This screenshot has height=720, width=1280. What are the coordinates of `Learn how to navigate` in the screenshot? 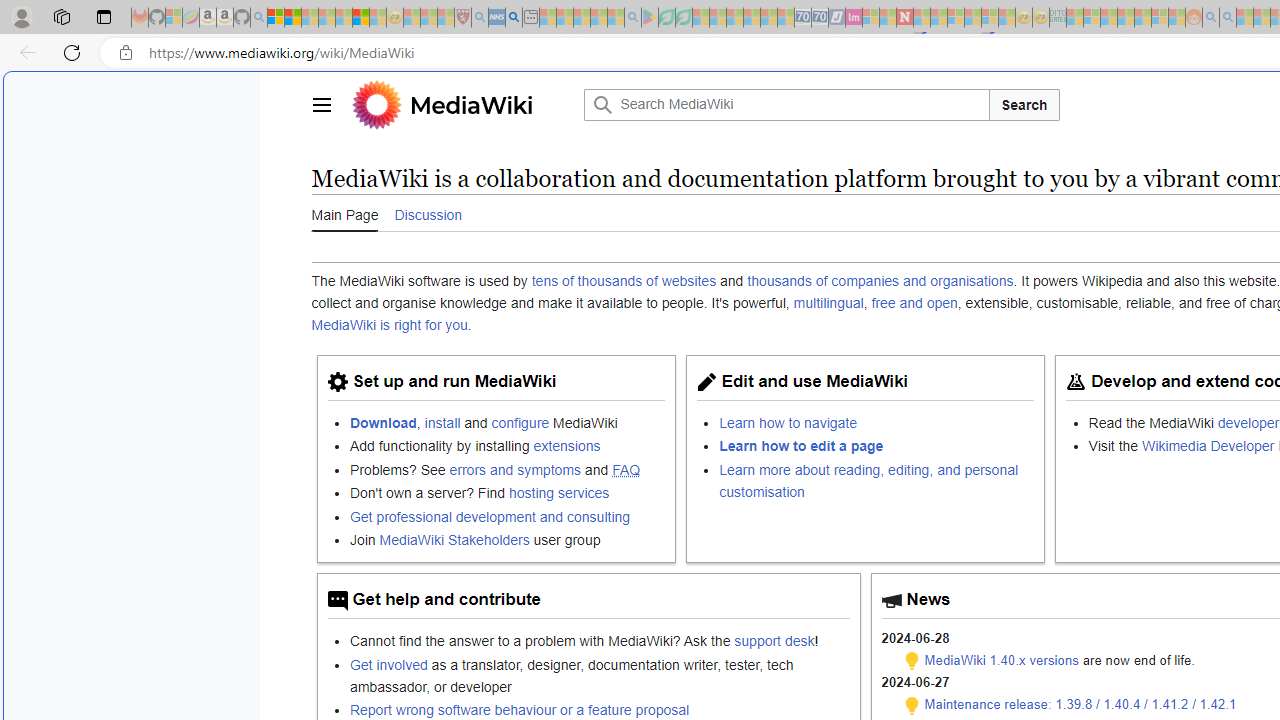 It's located at (877, 422).